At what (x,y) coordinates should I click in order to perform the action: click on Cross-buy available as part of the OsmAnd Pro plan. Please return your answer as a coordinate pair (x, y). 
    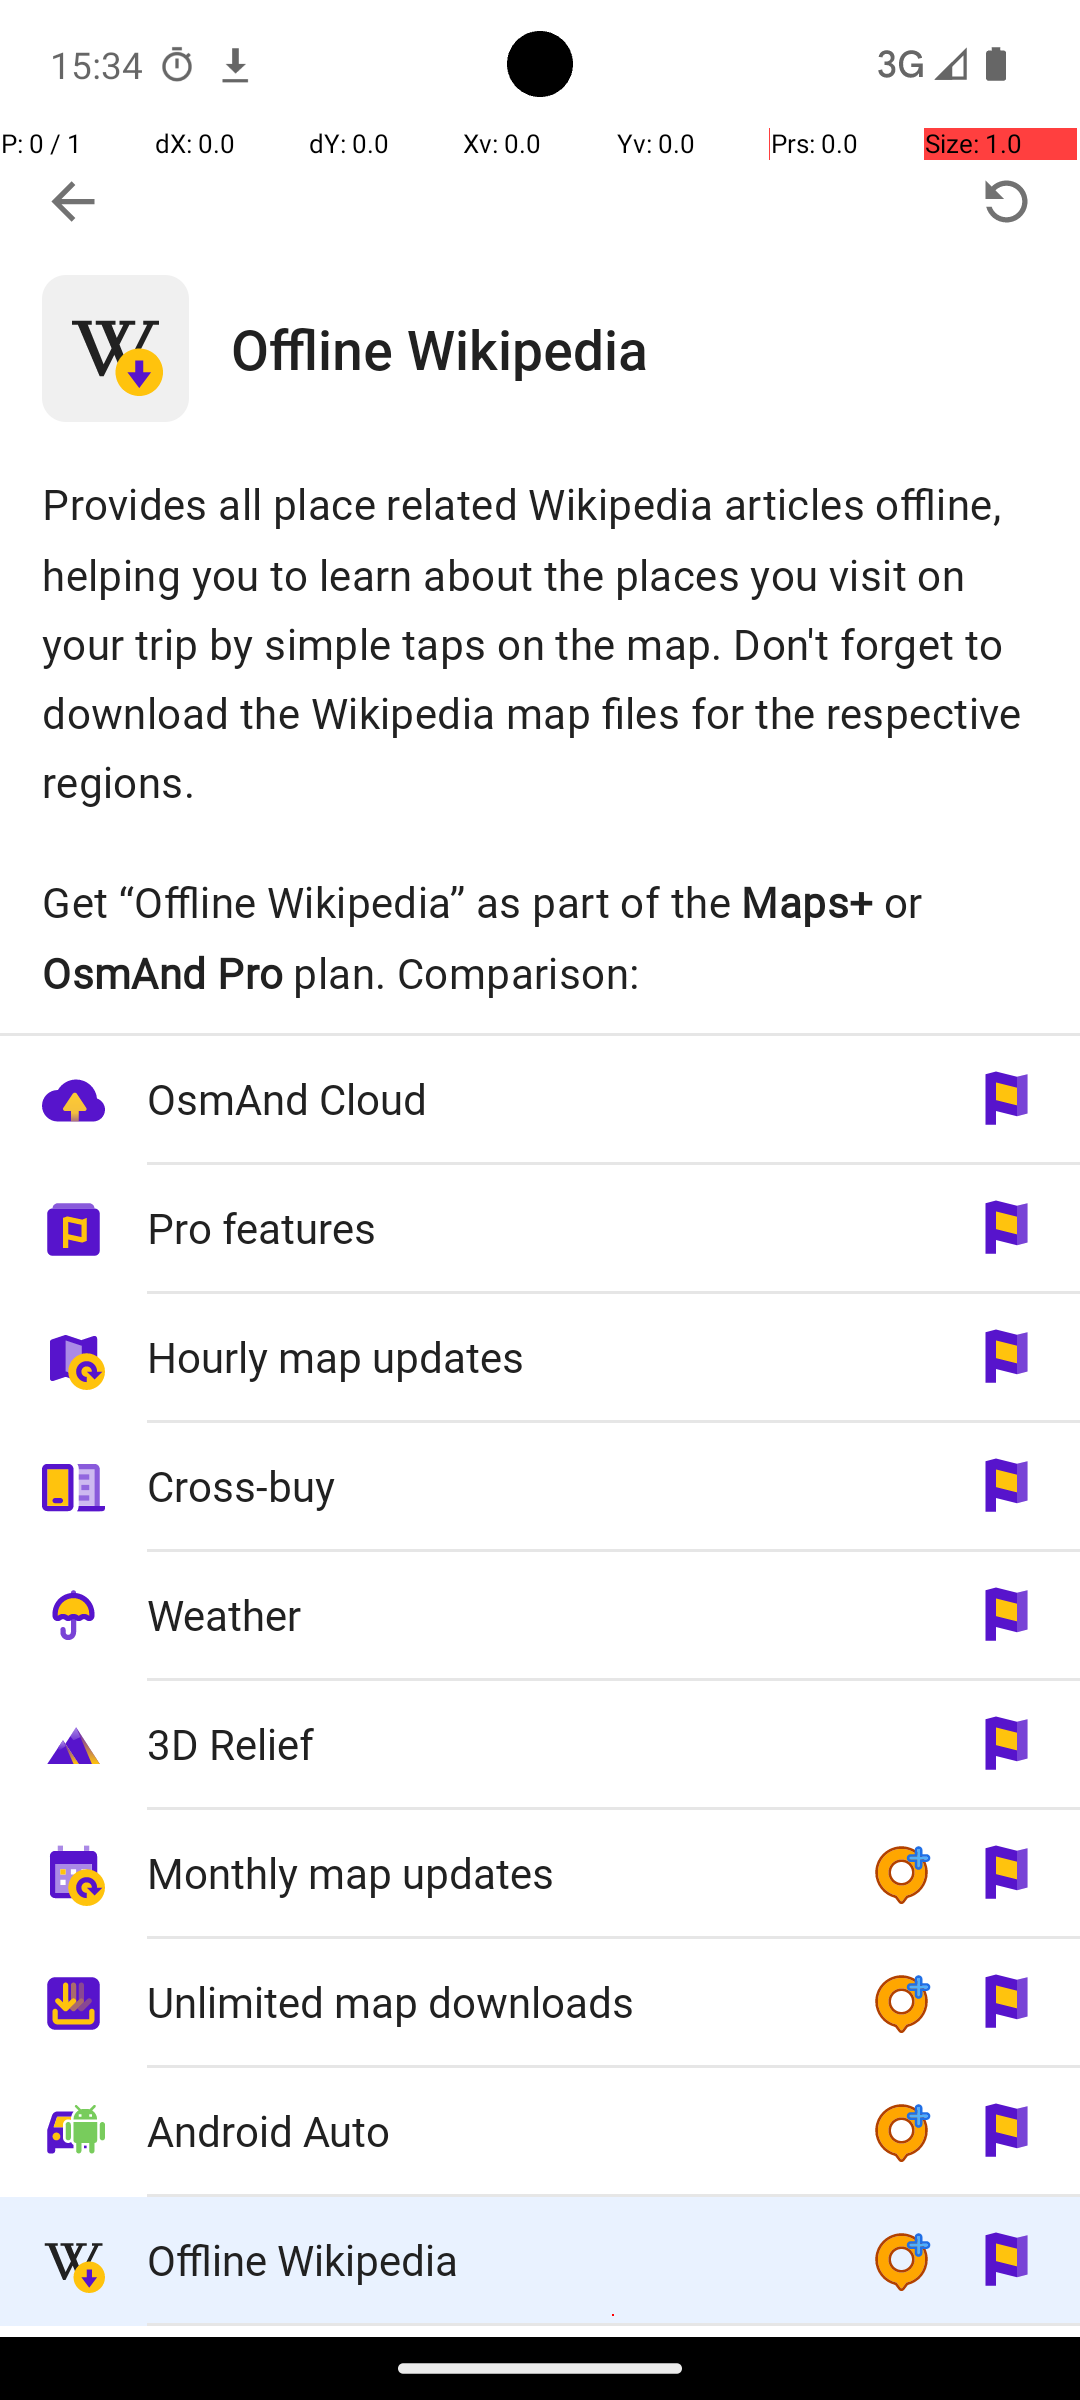
    Looking at the image, I should click on (540, 1487).